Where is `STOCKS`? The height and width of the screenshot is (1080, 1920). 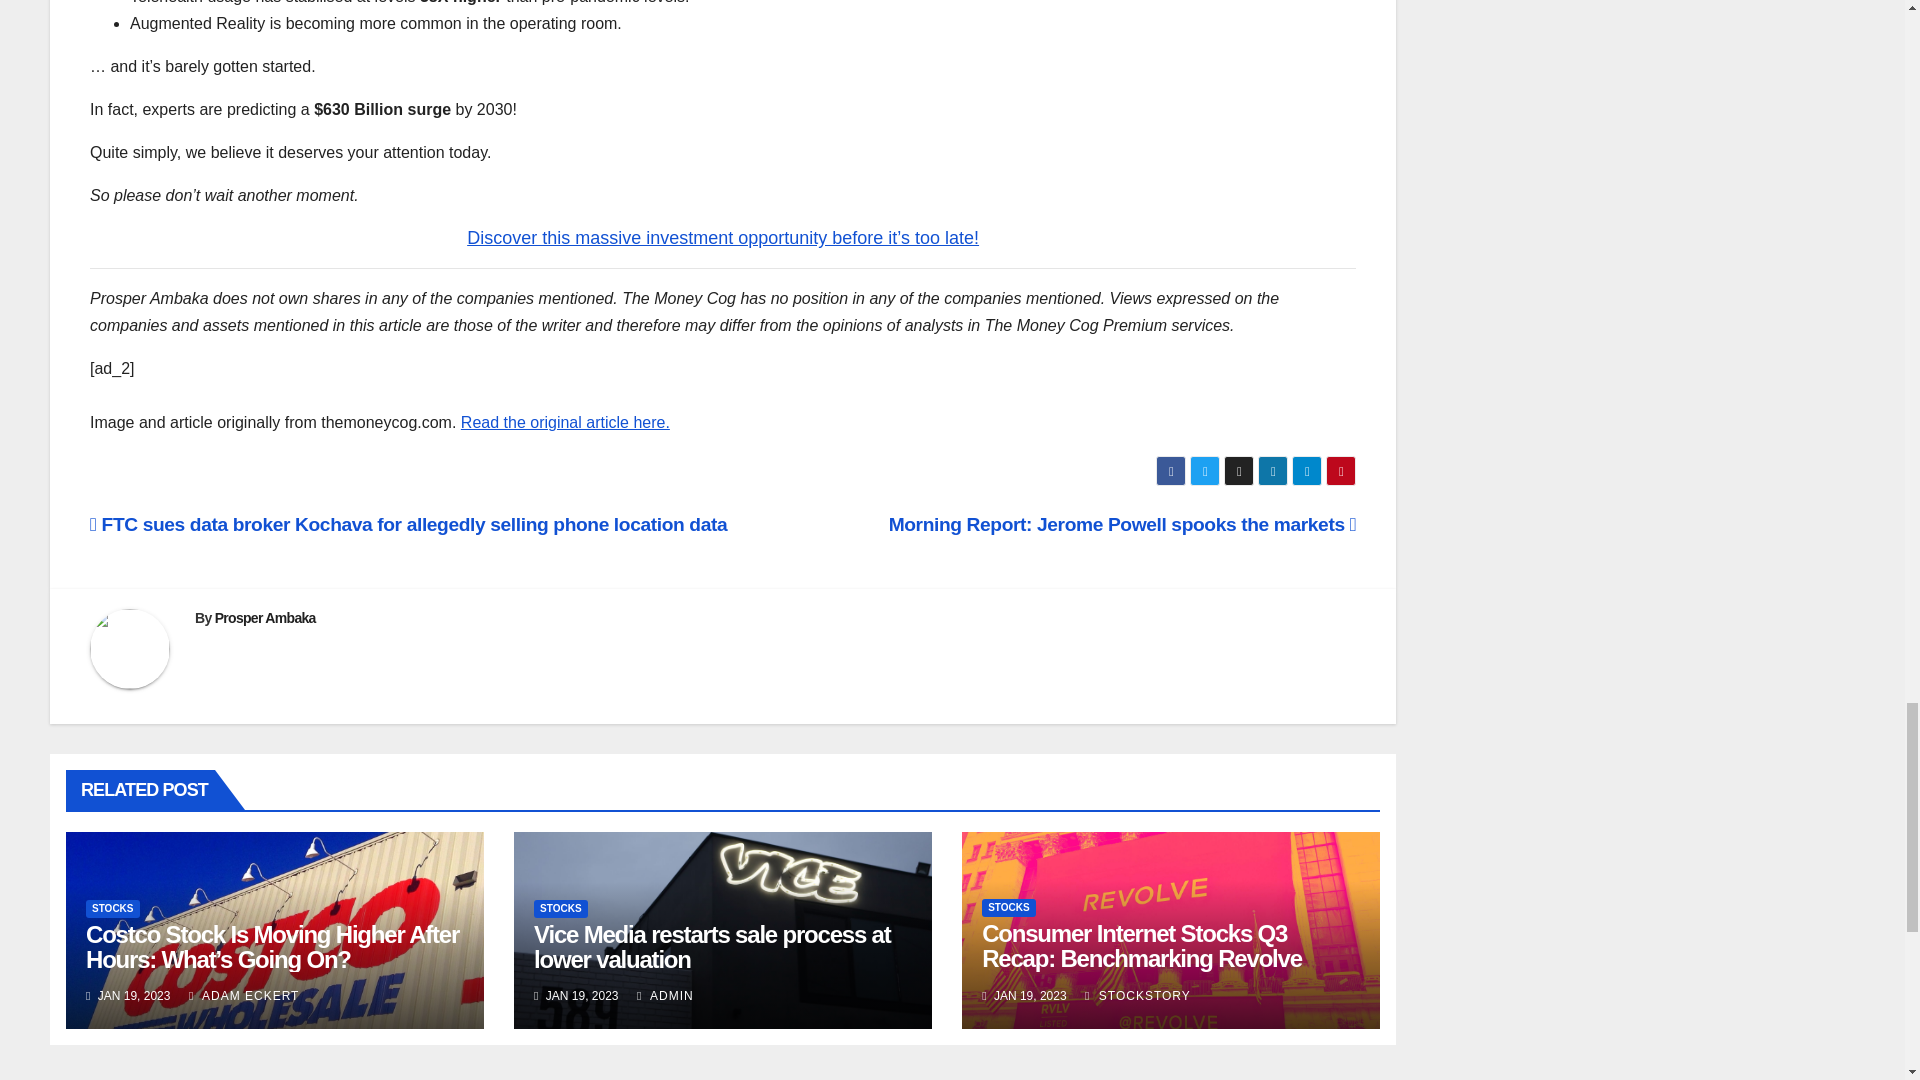
STOCKS is located at coordinates (113, 908).